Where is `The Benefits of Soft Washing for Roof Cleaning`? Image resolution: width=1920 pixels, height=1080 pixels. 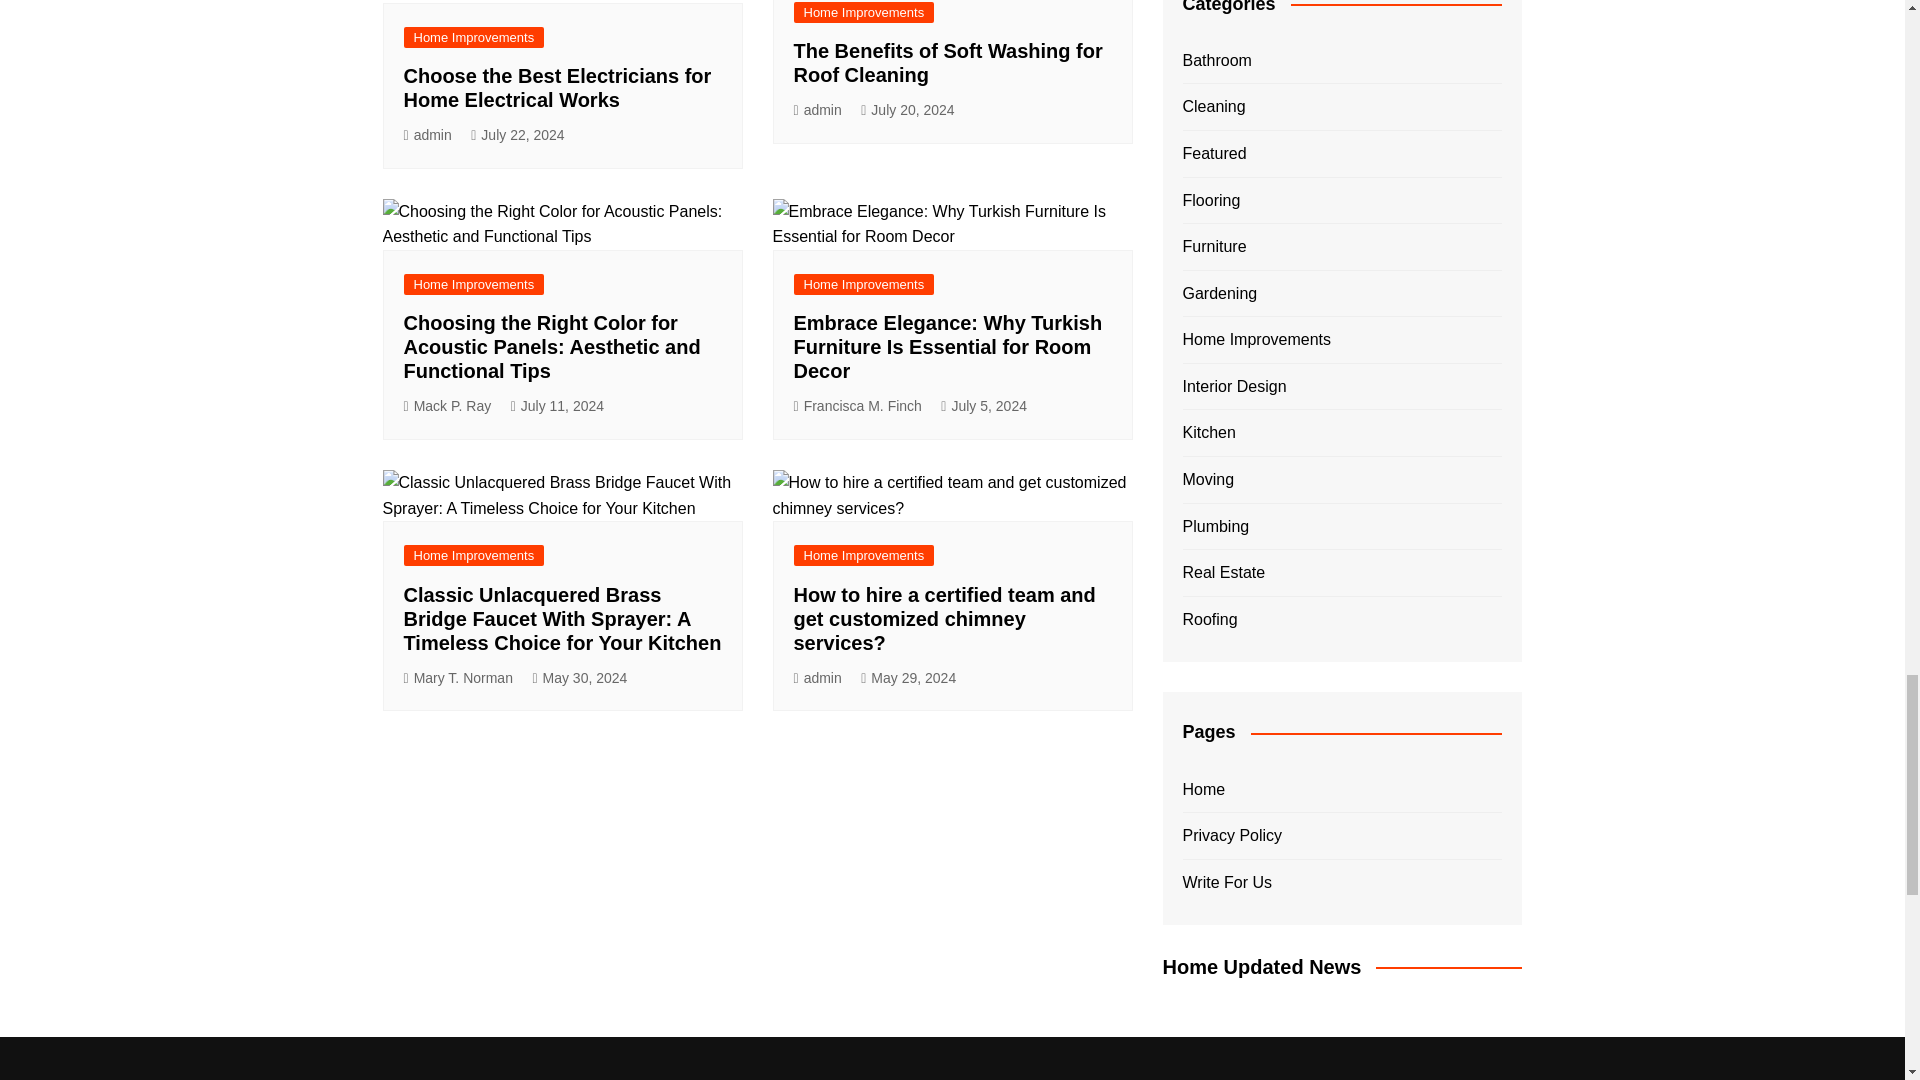 The Benefits of Soft Washing for Roof Cleaning is located at coordinates (948, 62).